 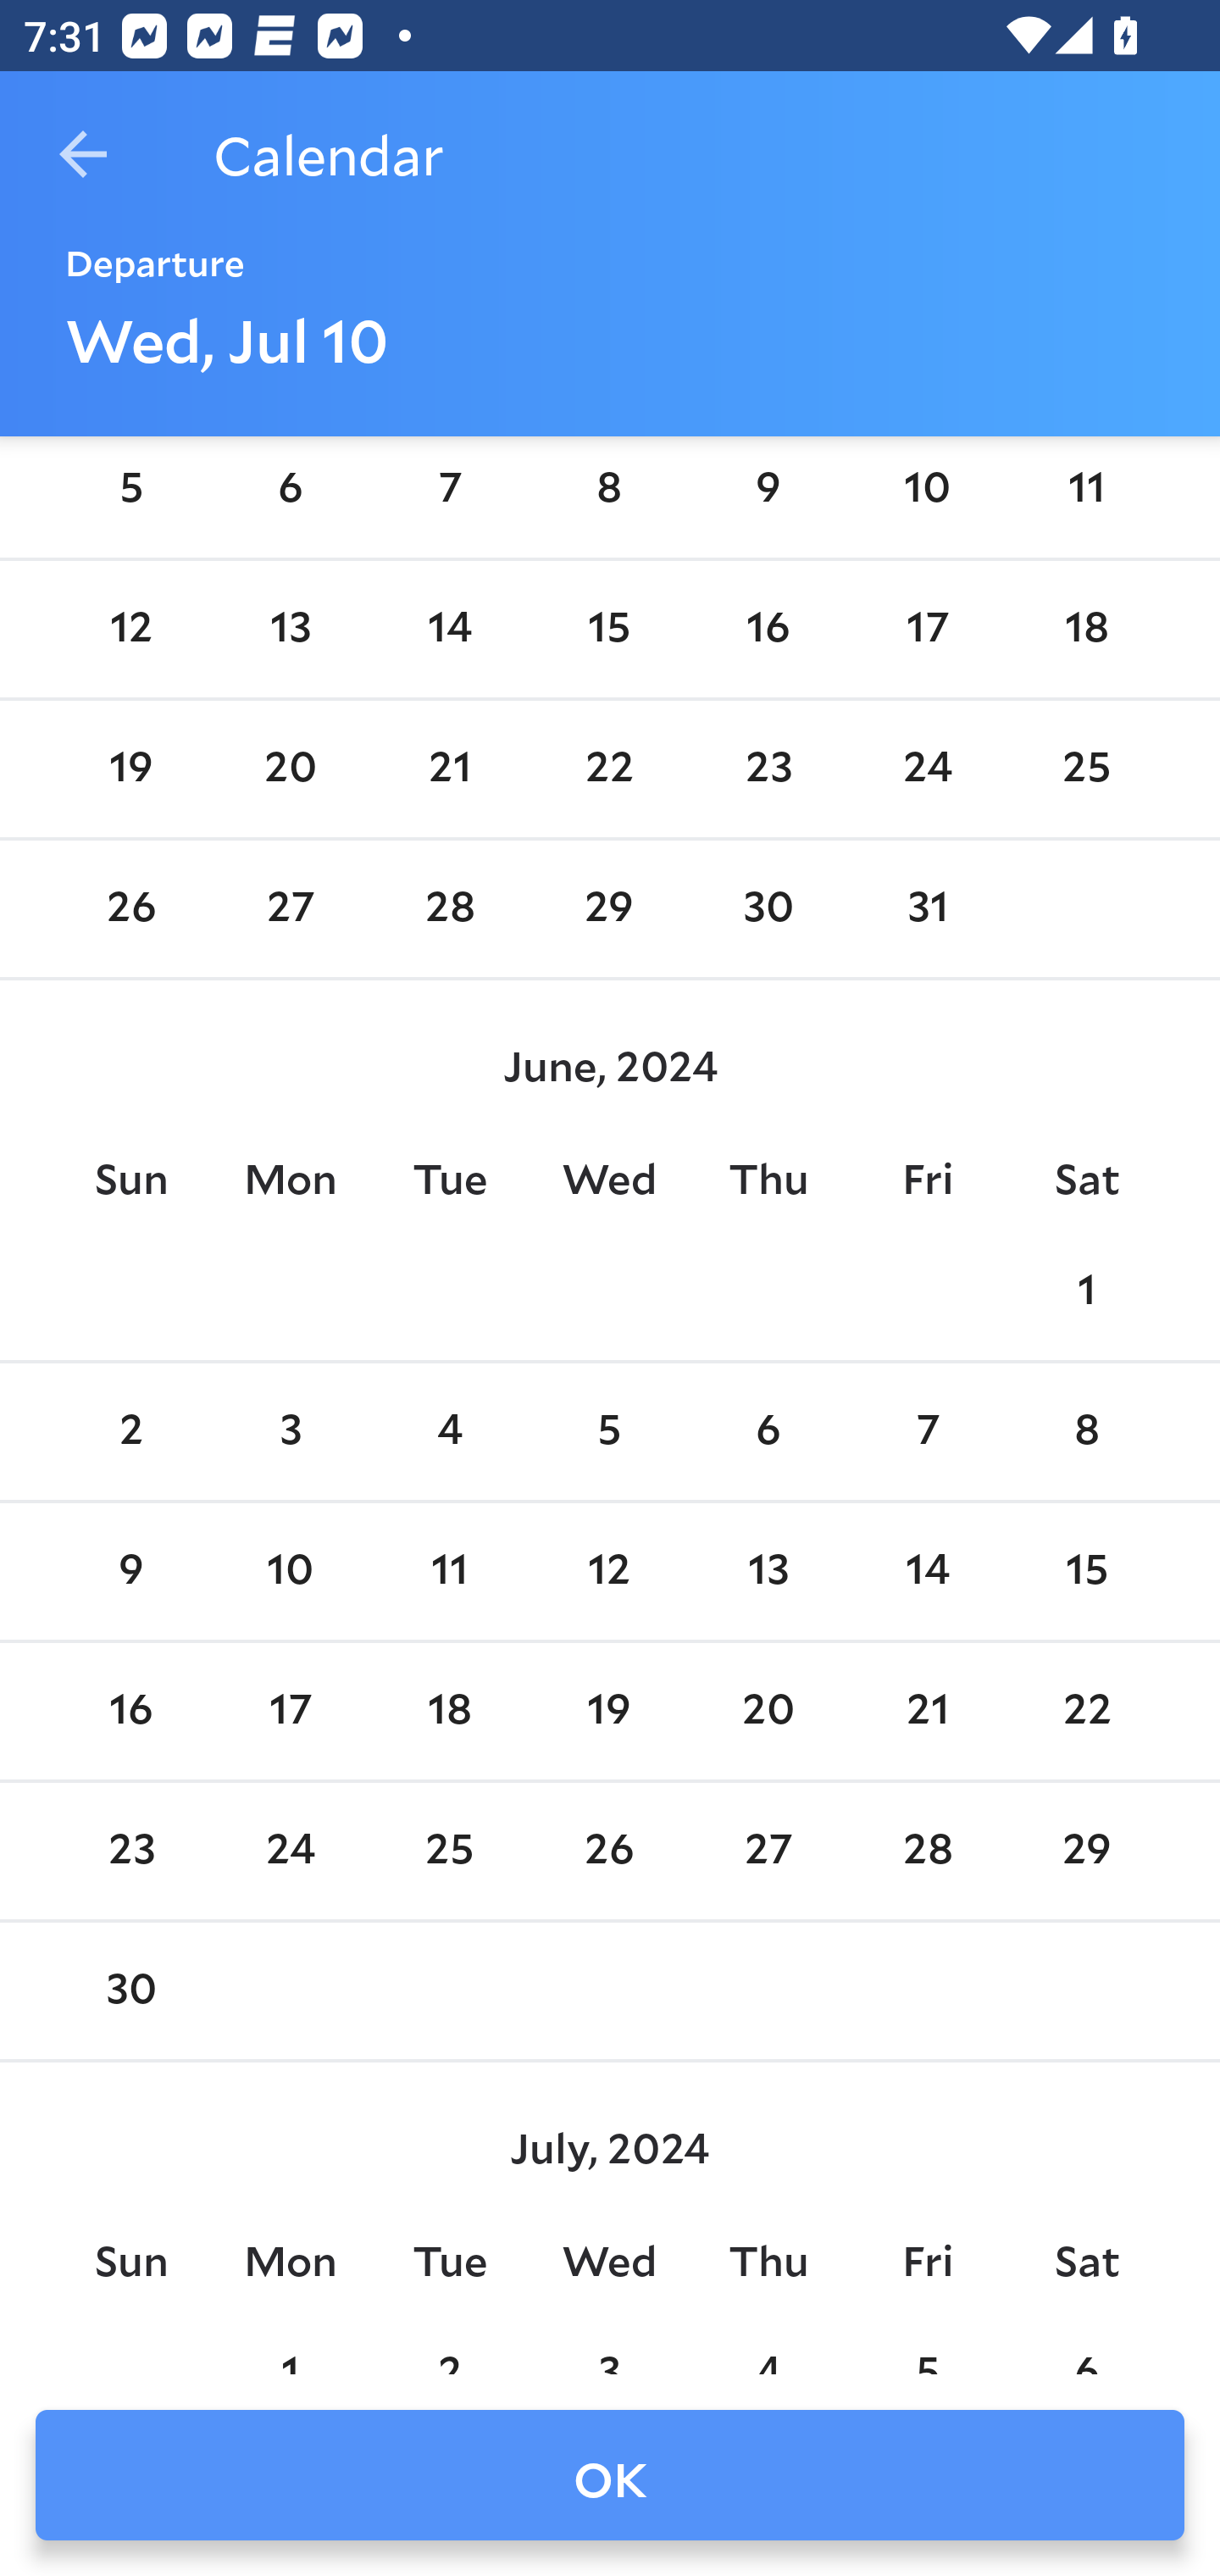 What do you see at coordinates (83, 154) in the screenshot?
I see `Navigate up` at bounding box center [83, 154].